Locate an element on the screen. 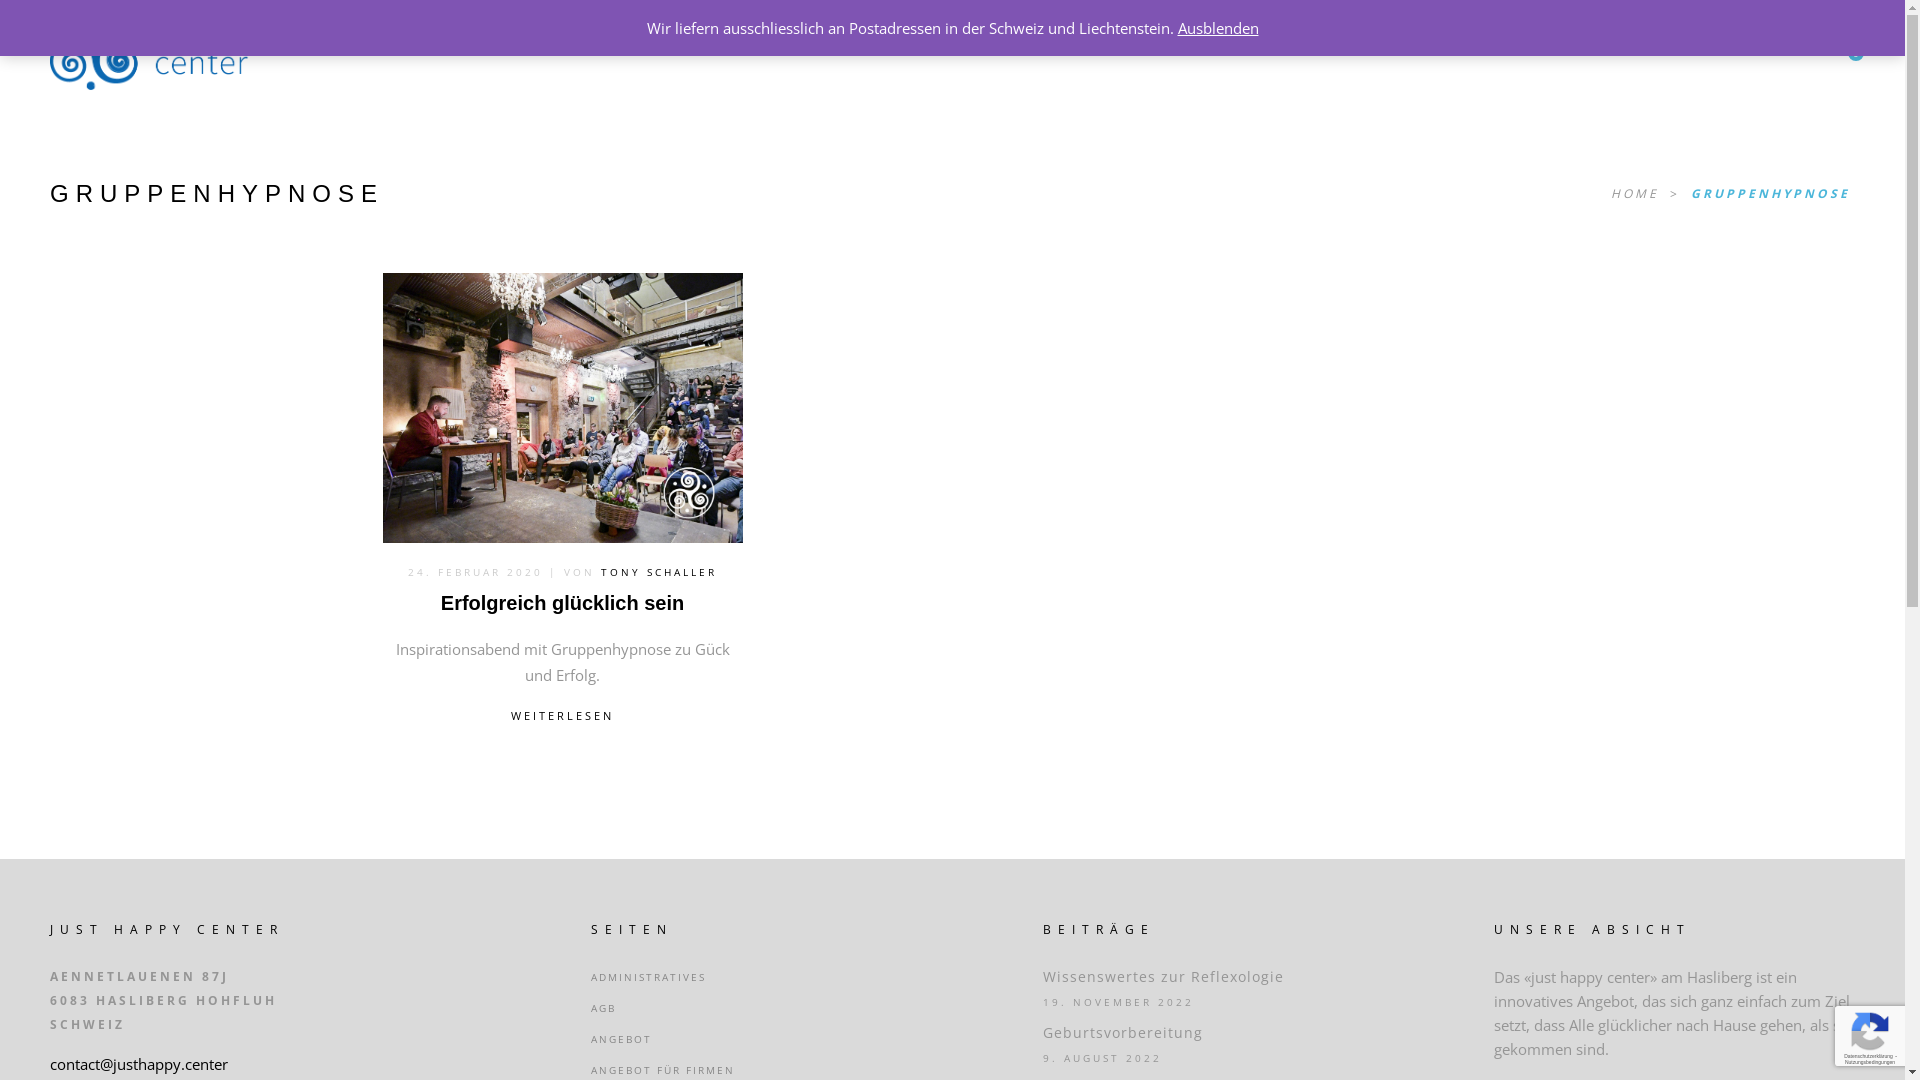 The height and width of the screenshot is (1080, 1920). BILDERBUCH is located at coordinates (1048, 44).